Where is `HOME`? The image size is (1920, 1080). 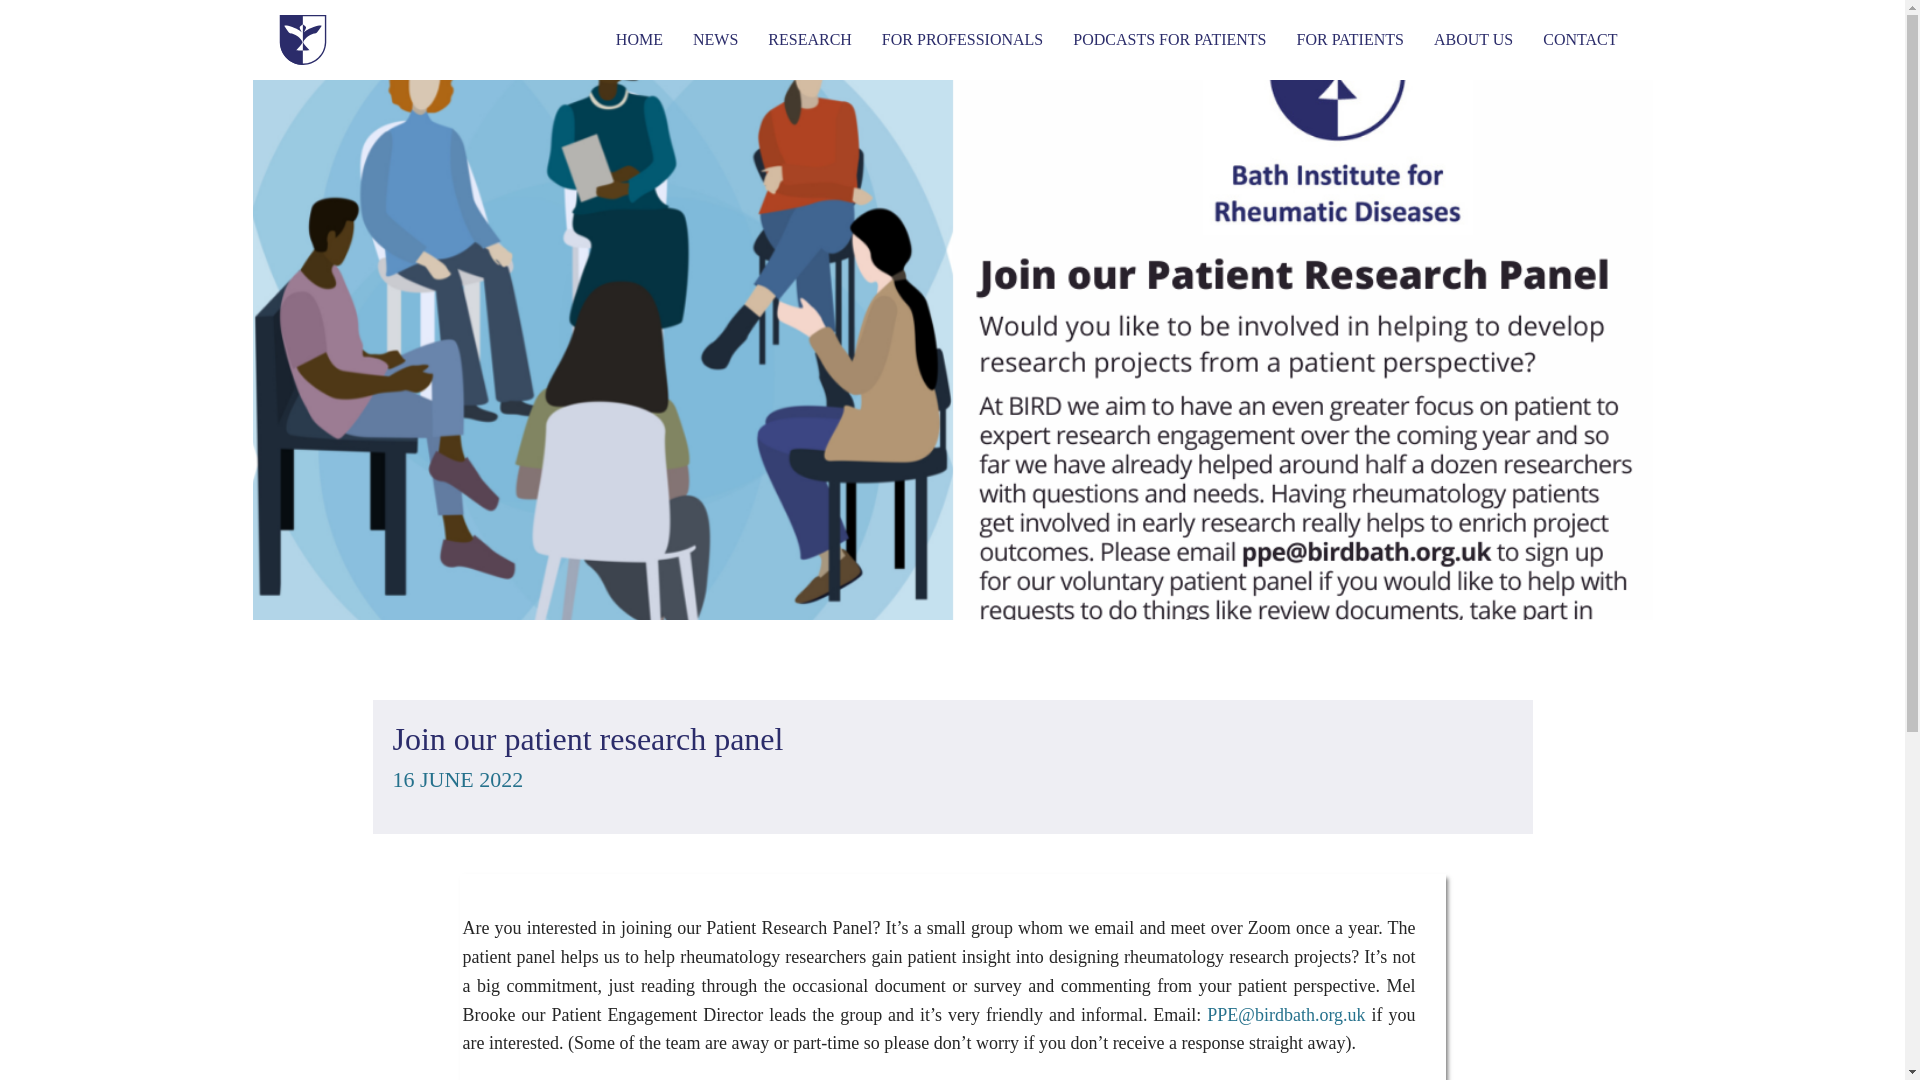 HOME is located at coordinates (639, 40).